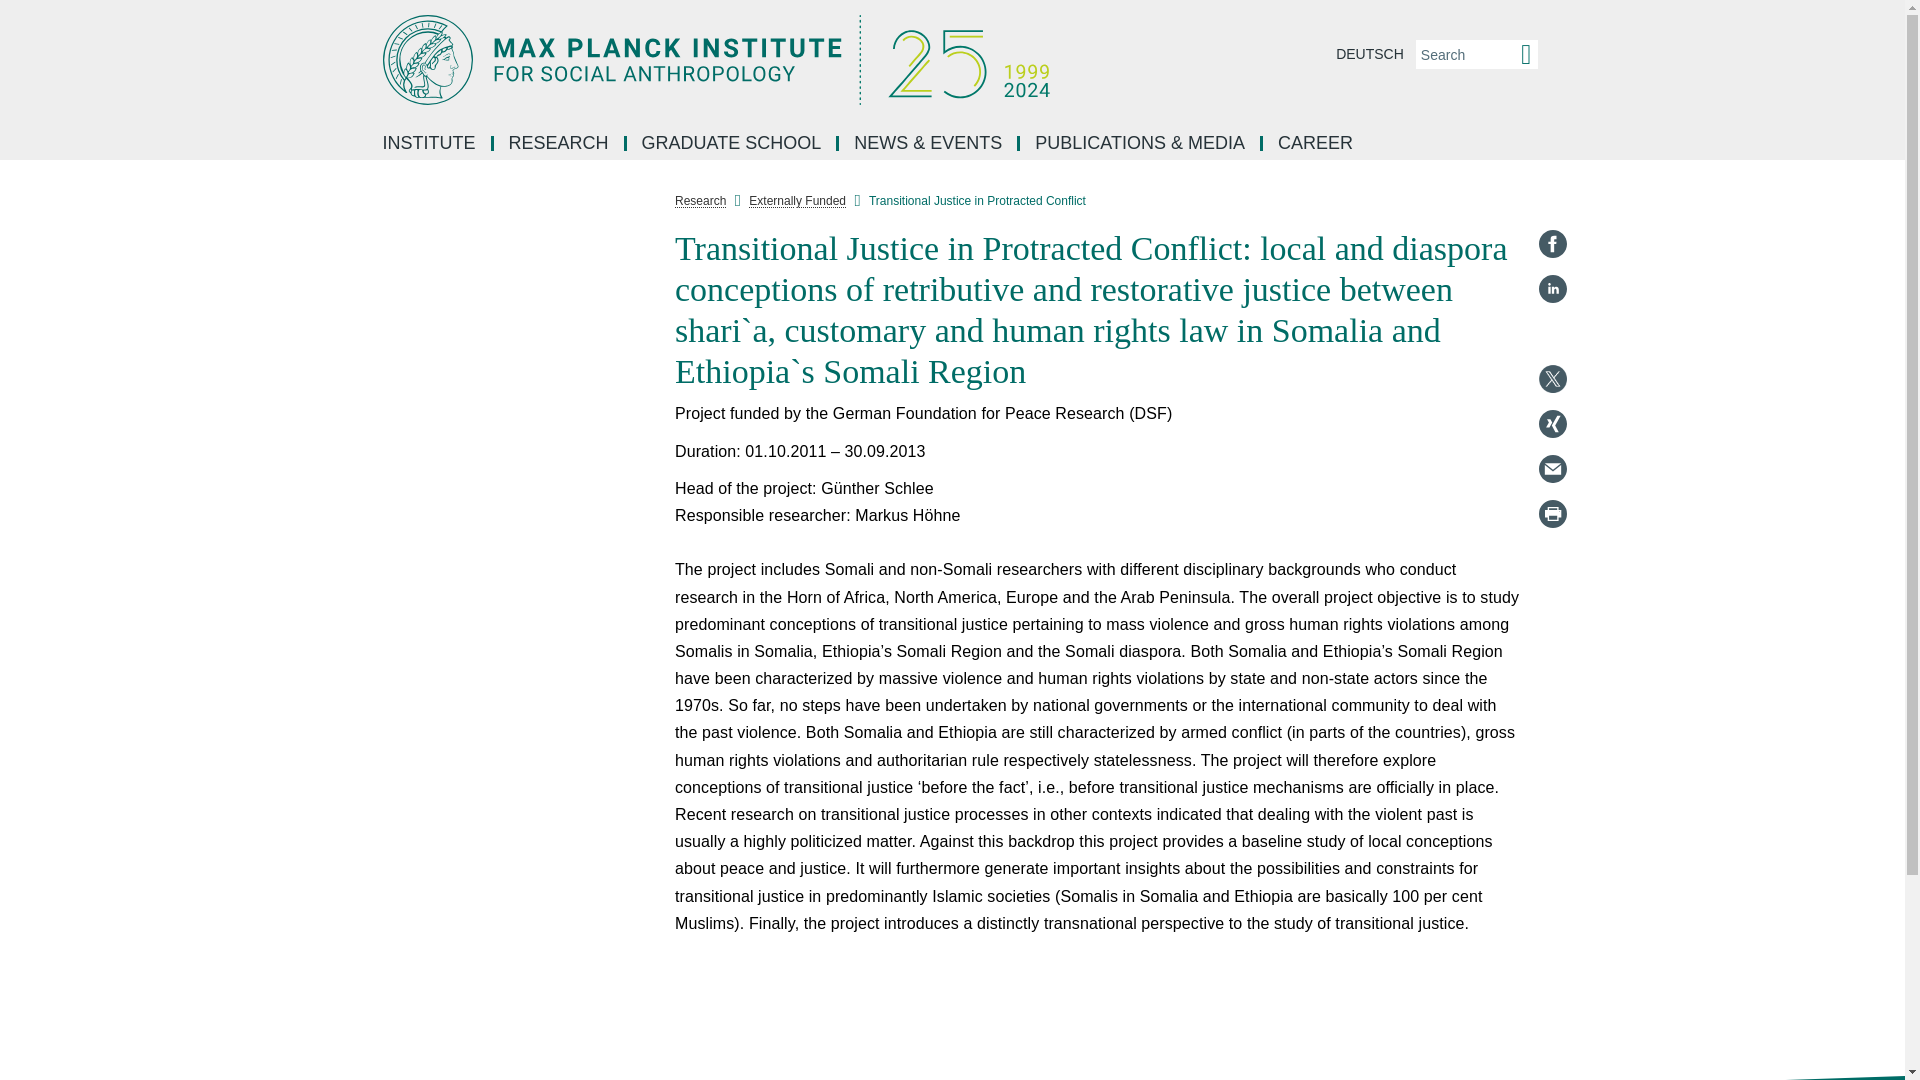  What do you see at coordinates (1370, 54) in the screenshot?
I see `DEUTSCH` at bounding box center [1370, 54].